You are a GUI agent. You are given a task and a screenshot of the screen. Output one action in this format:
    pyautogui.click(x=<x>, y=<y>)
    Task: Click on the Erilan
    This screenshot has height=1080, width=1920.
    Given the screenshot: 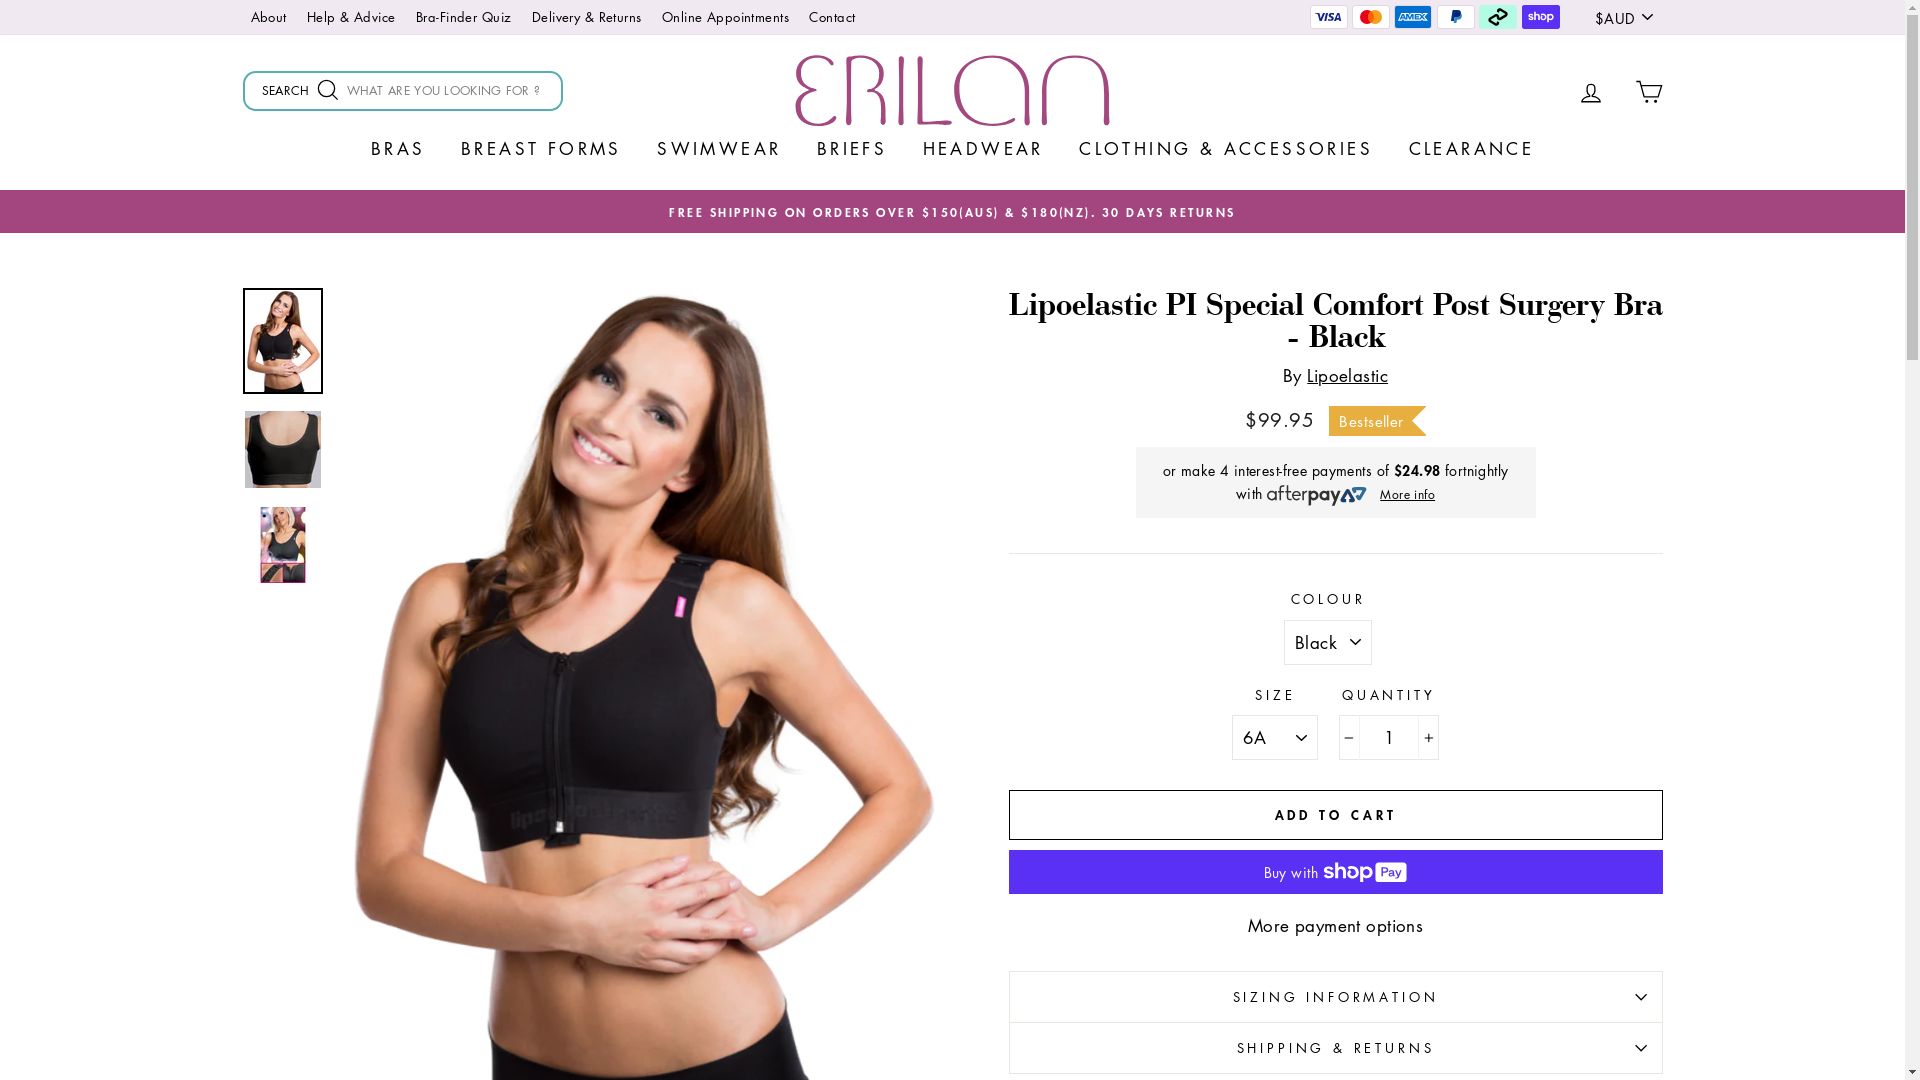 What is the action you would take?
    pyautogui.click(x=952, y=92)
    